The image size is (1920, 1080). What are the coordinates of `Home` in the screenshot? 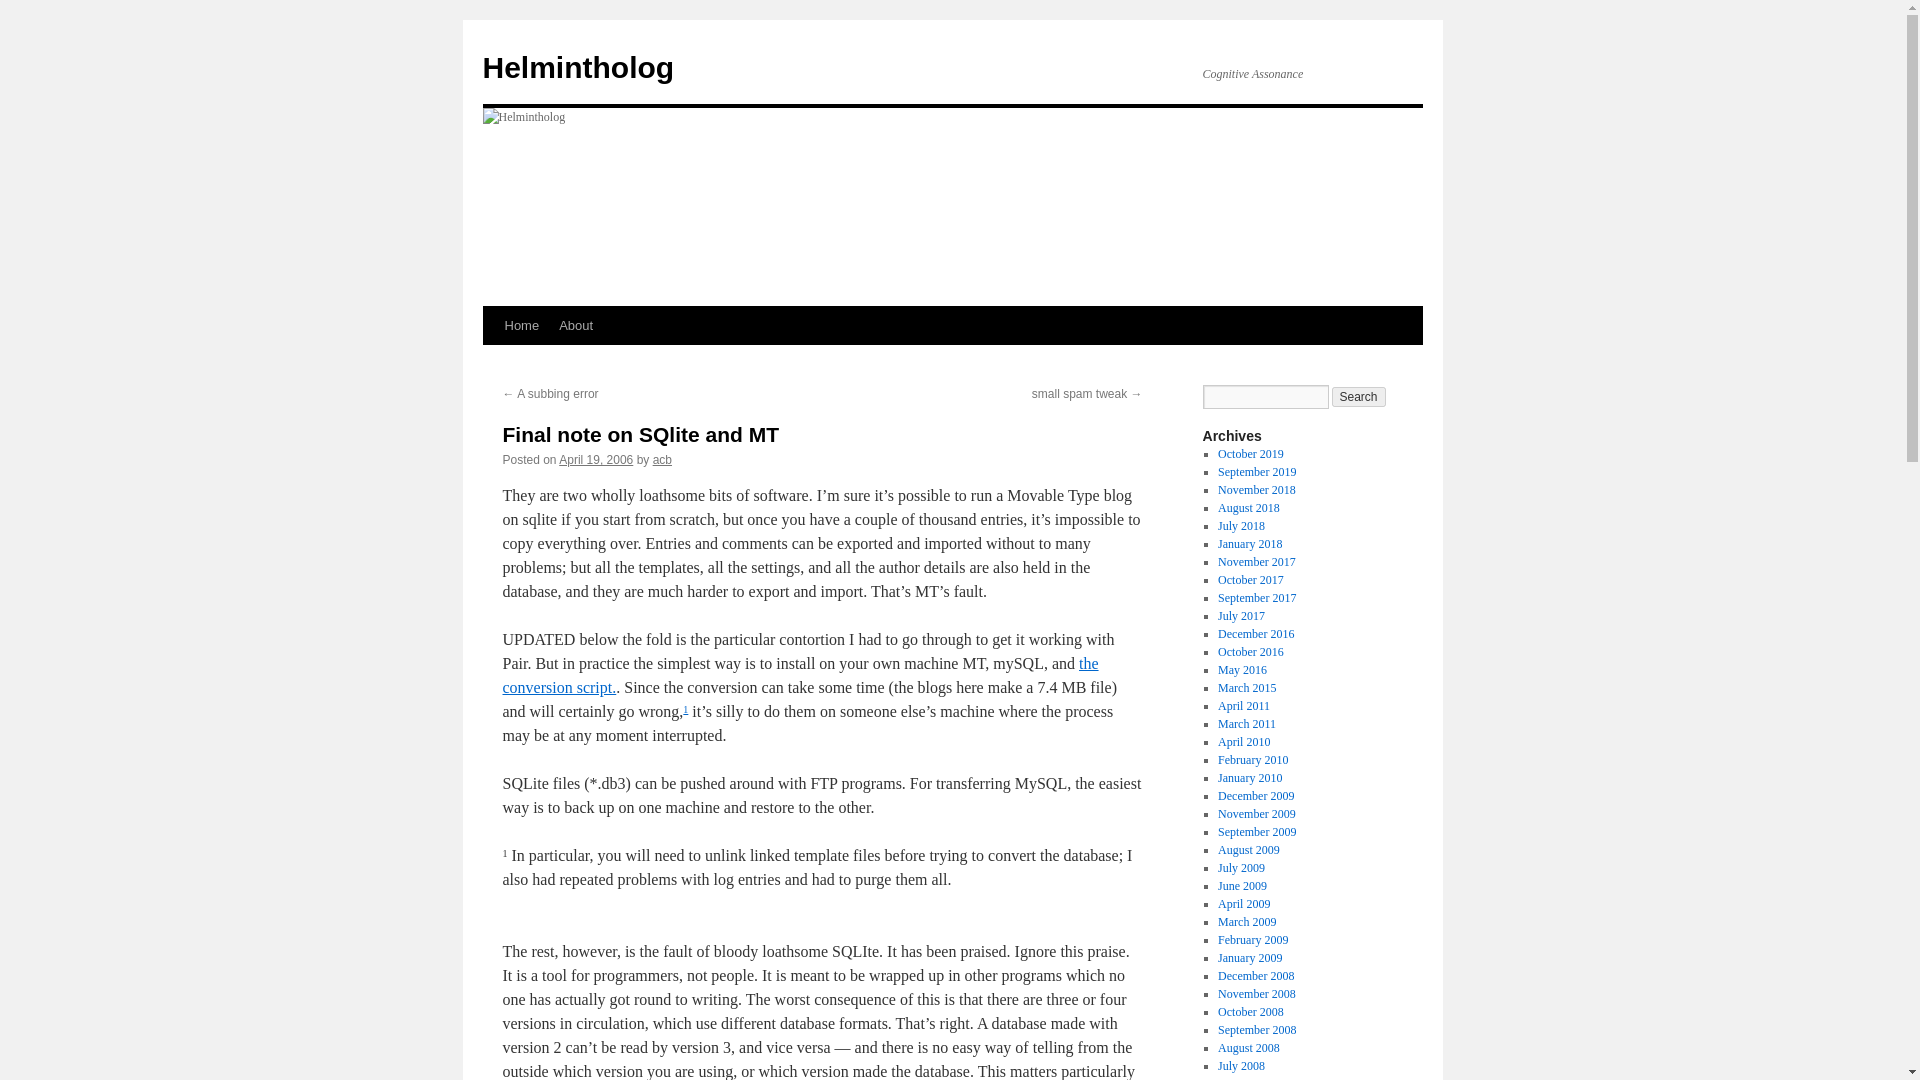 It's located at (521, 325).